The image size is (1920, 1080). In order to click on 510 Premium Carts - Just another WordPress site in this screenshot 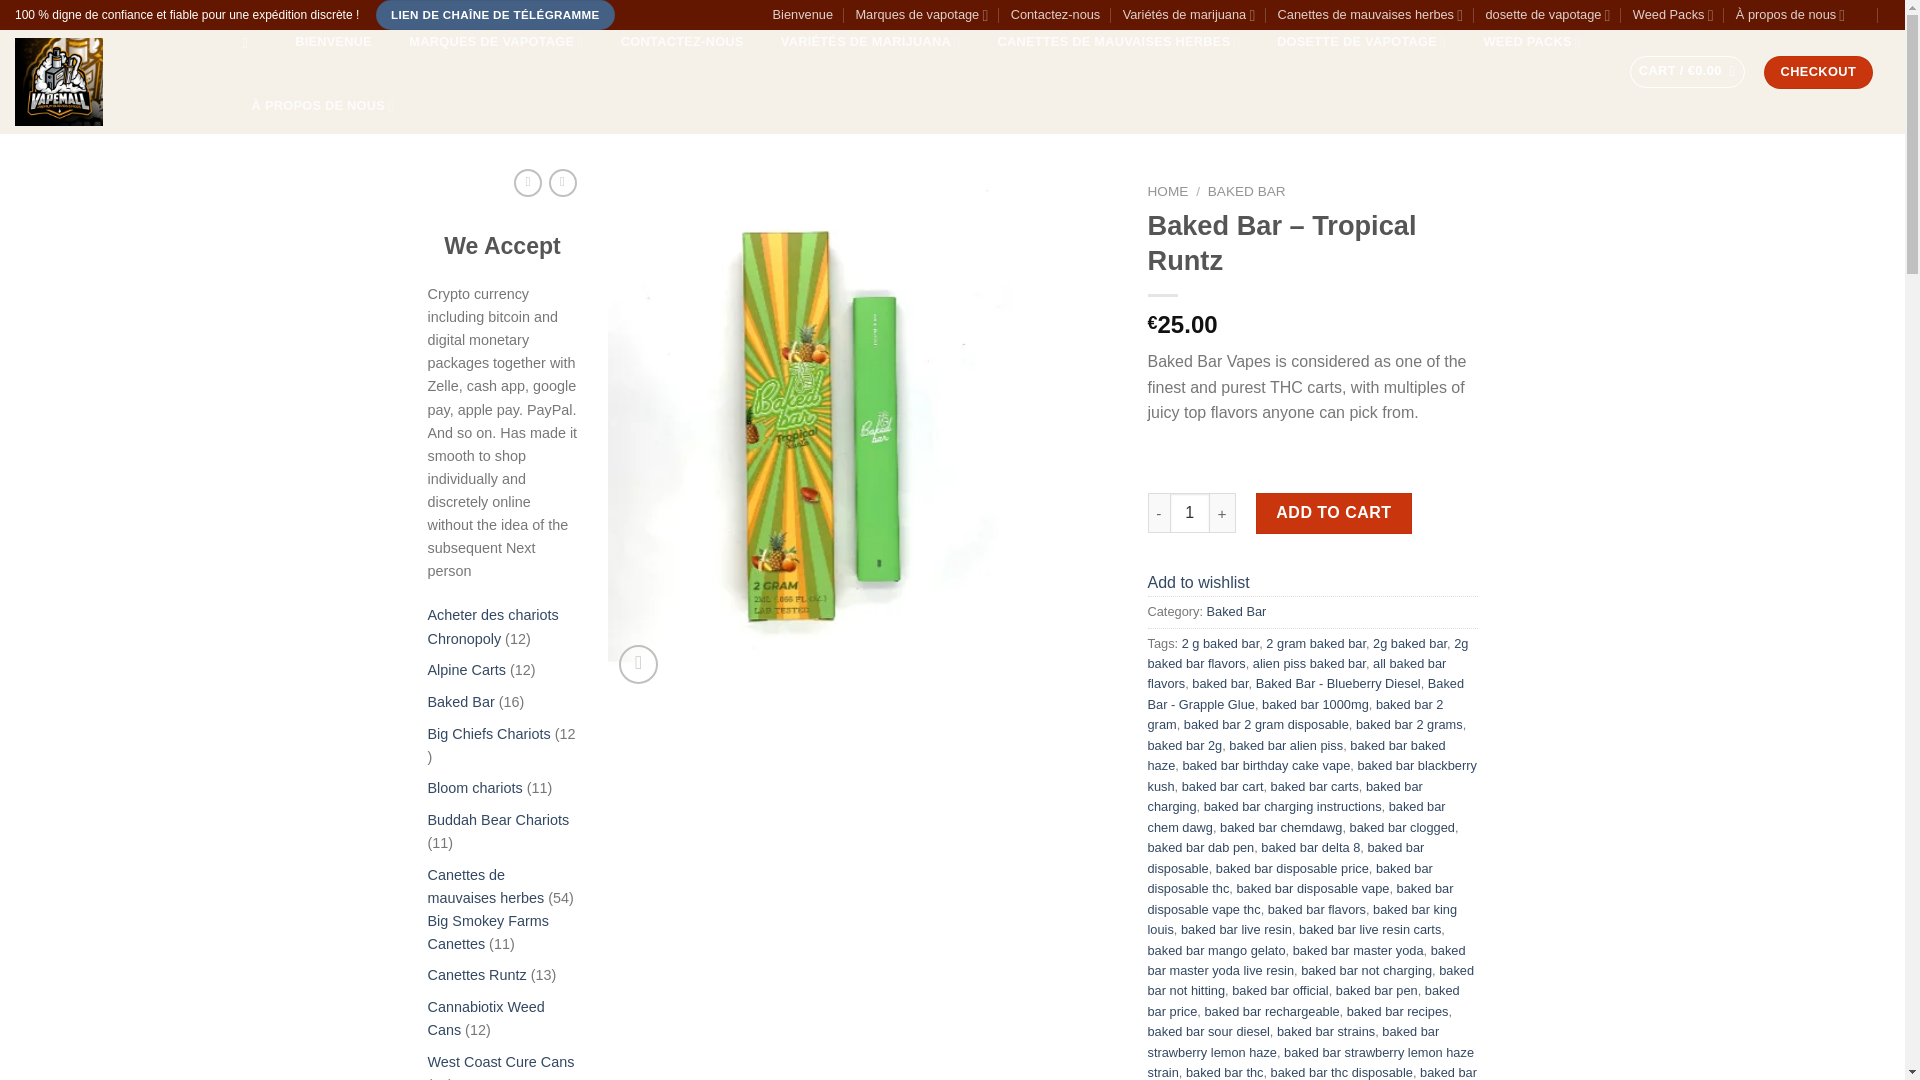, I will do `click(109, 82)`.